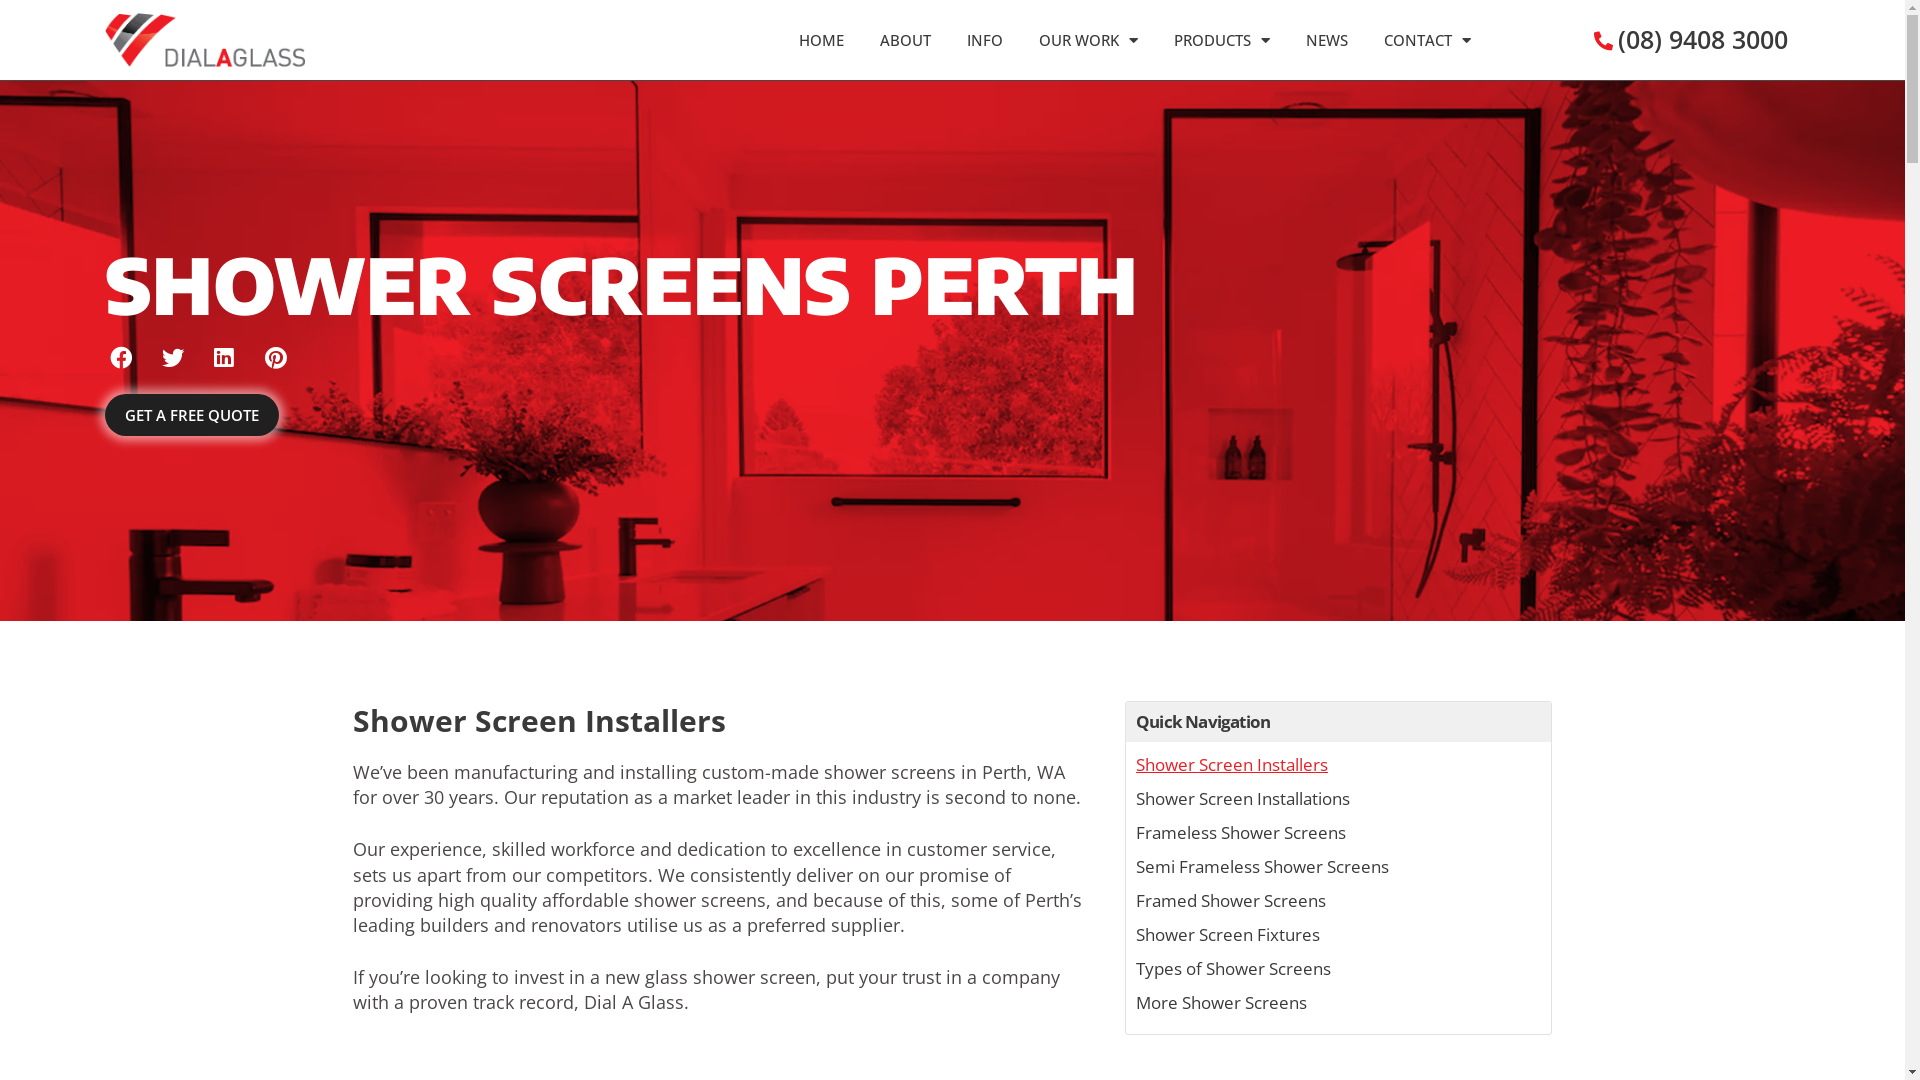 This screenshot has width=1920, height=1080. I want to click on Types of Shower Screens, so click(1234, 969).